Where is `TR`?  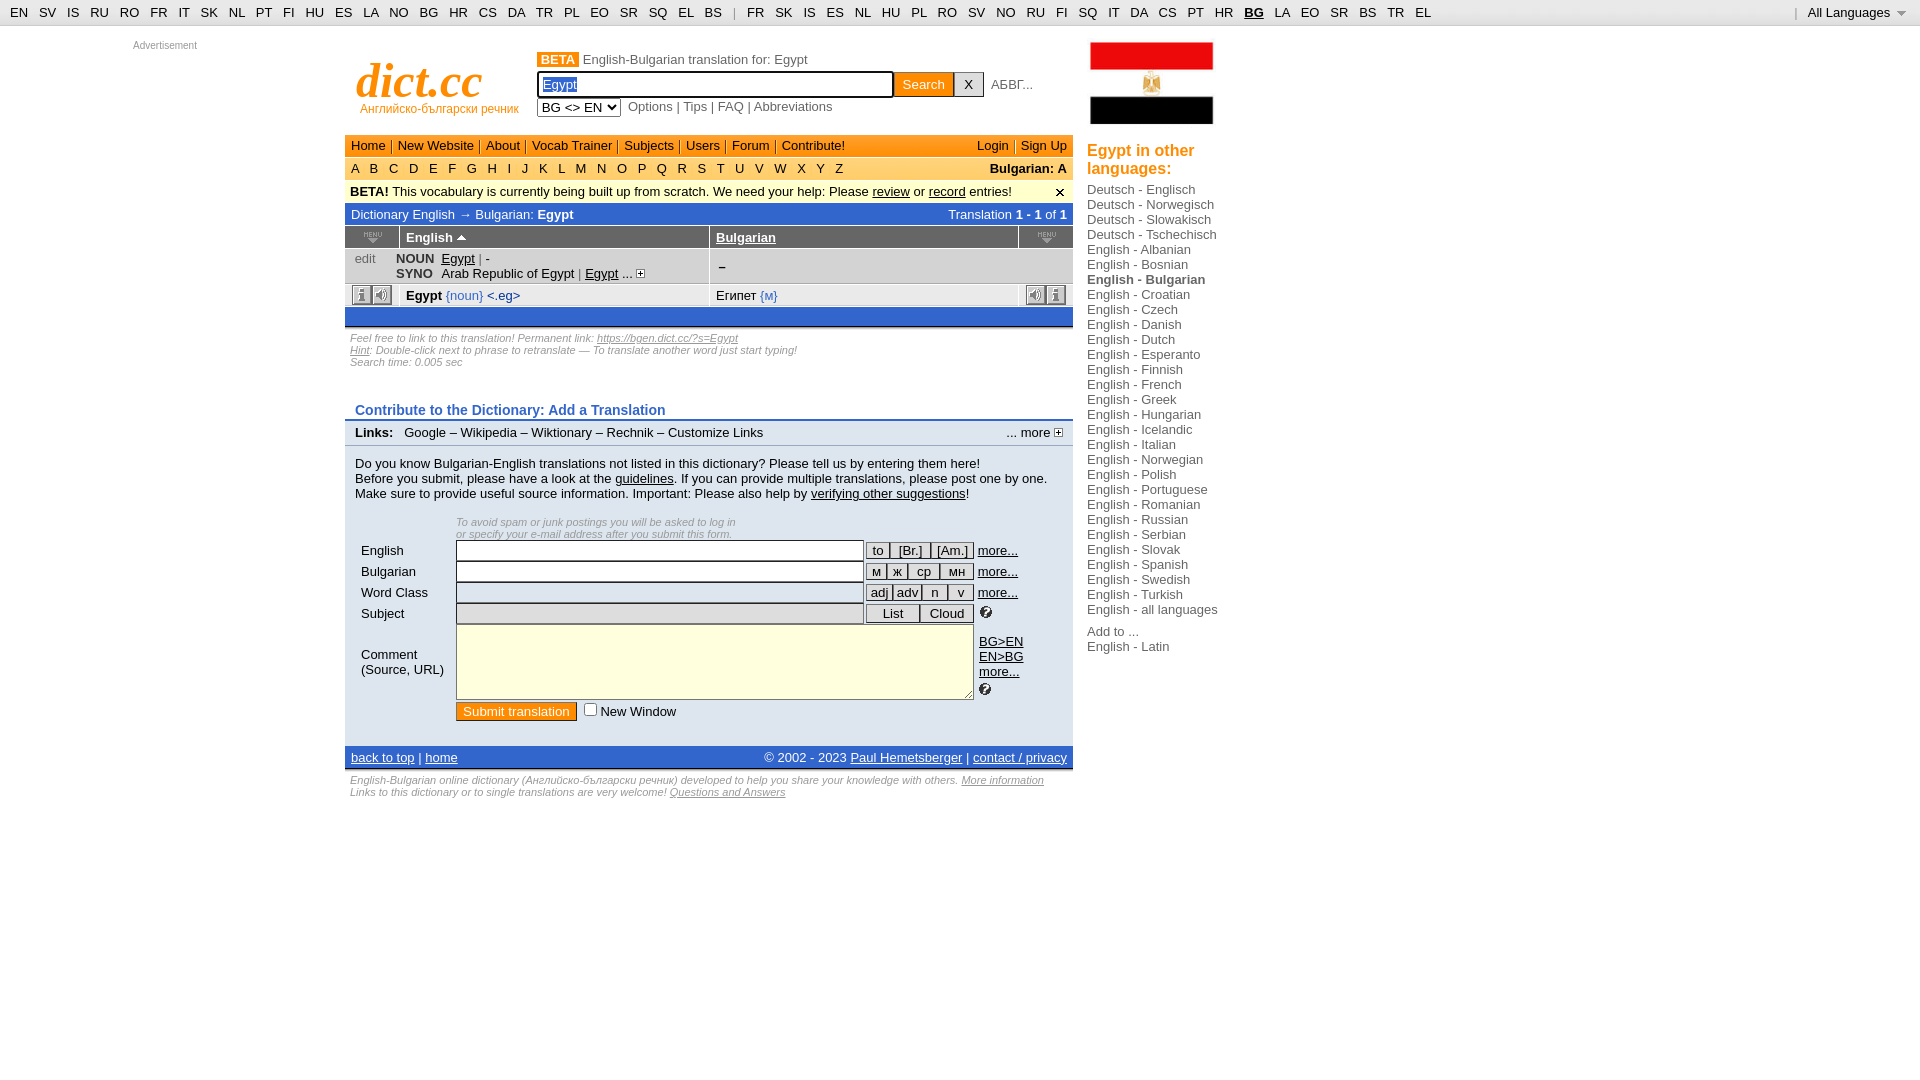 TR is located at coordinates (544, 12).